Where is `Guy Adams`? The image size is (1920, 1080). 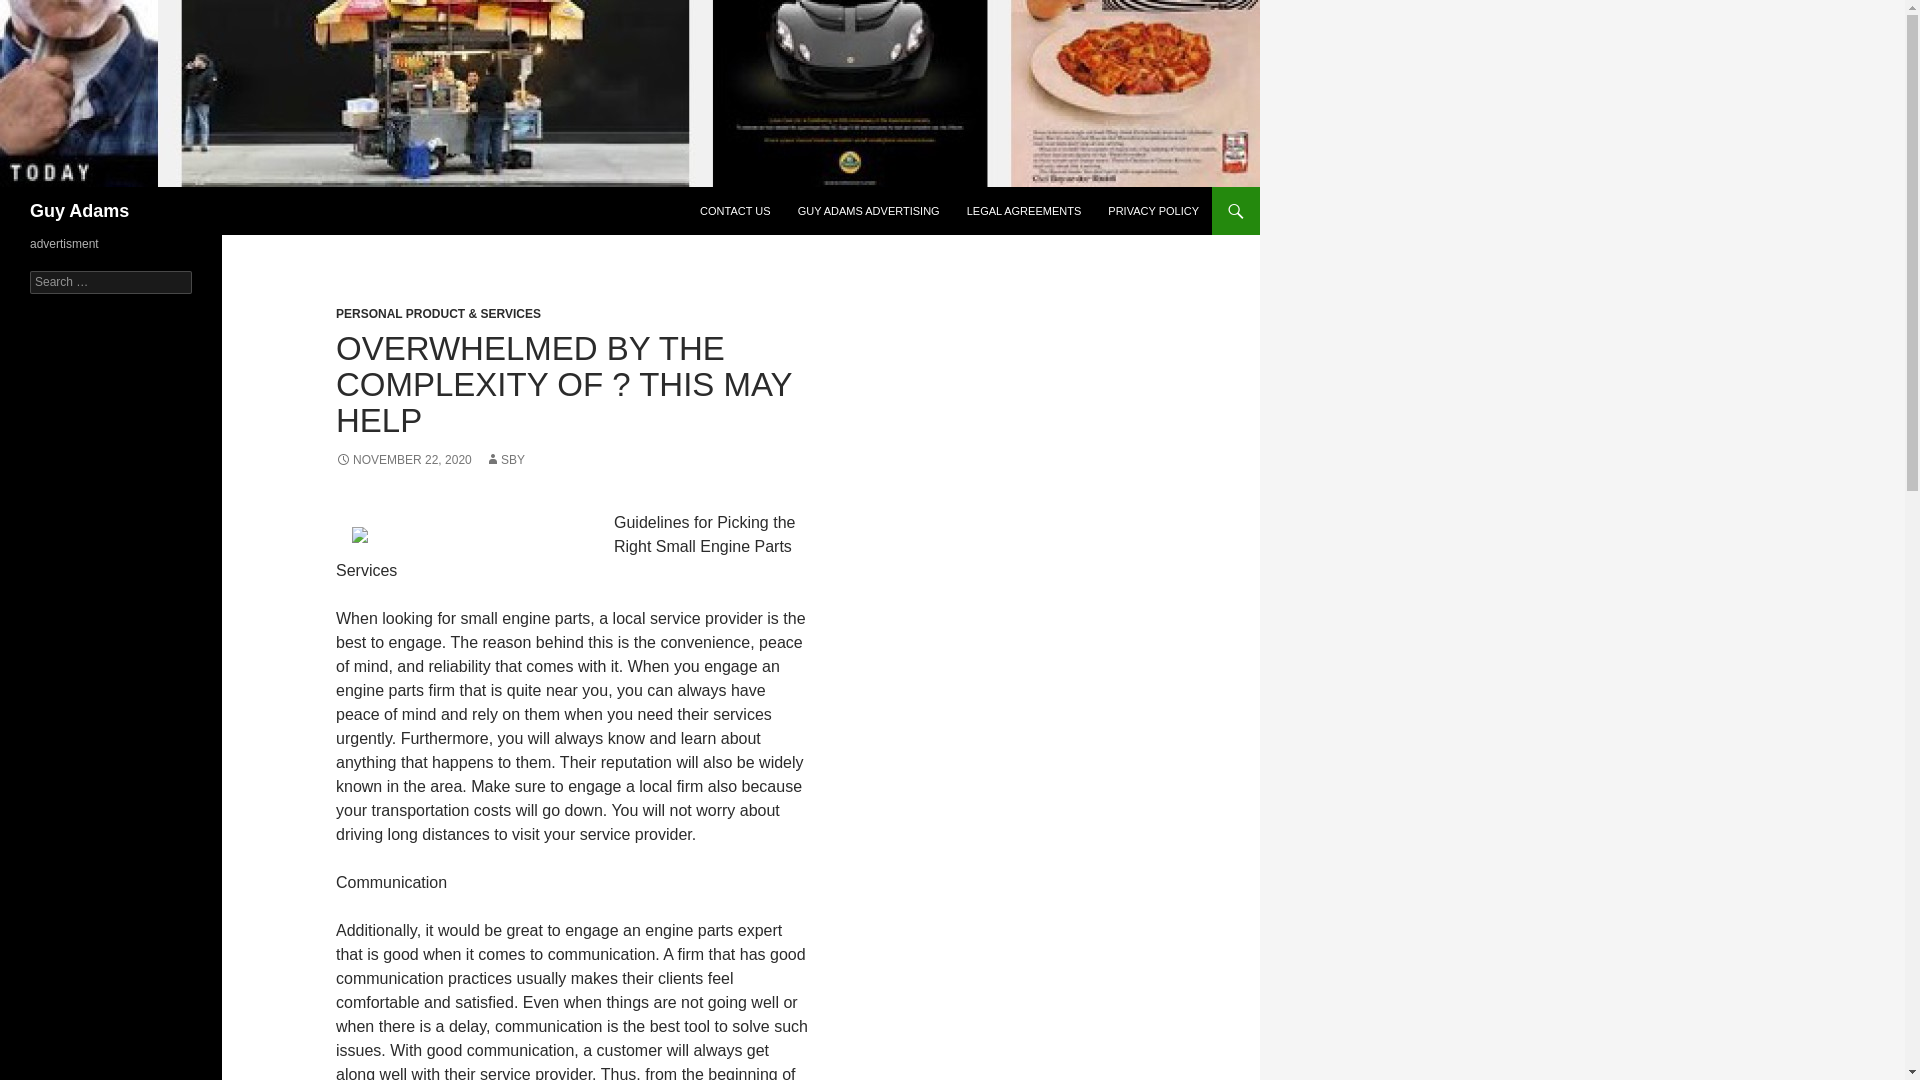 Guy Adams is located at coordinates (79, 210).